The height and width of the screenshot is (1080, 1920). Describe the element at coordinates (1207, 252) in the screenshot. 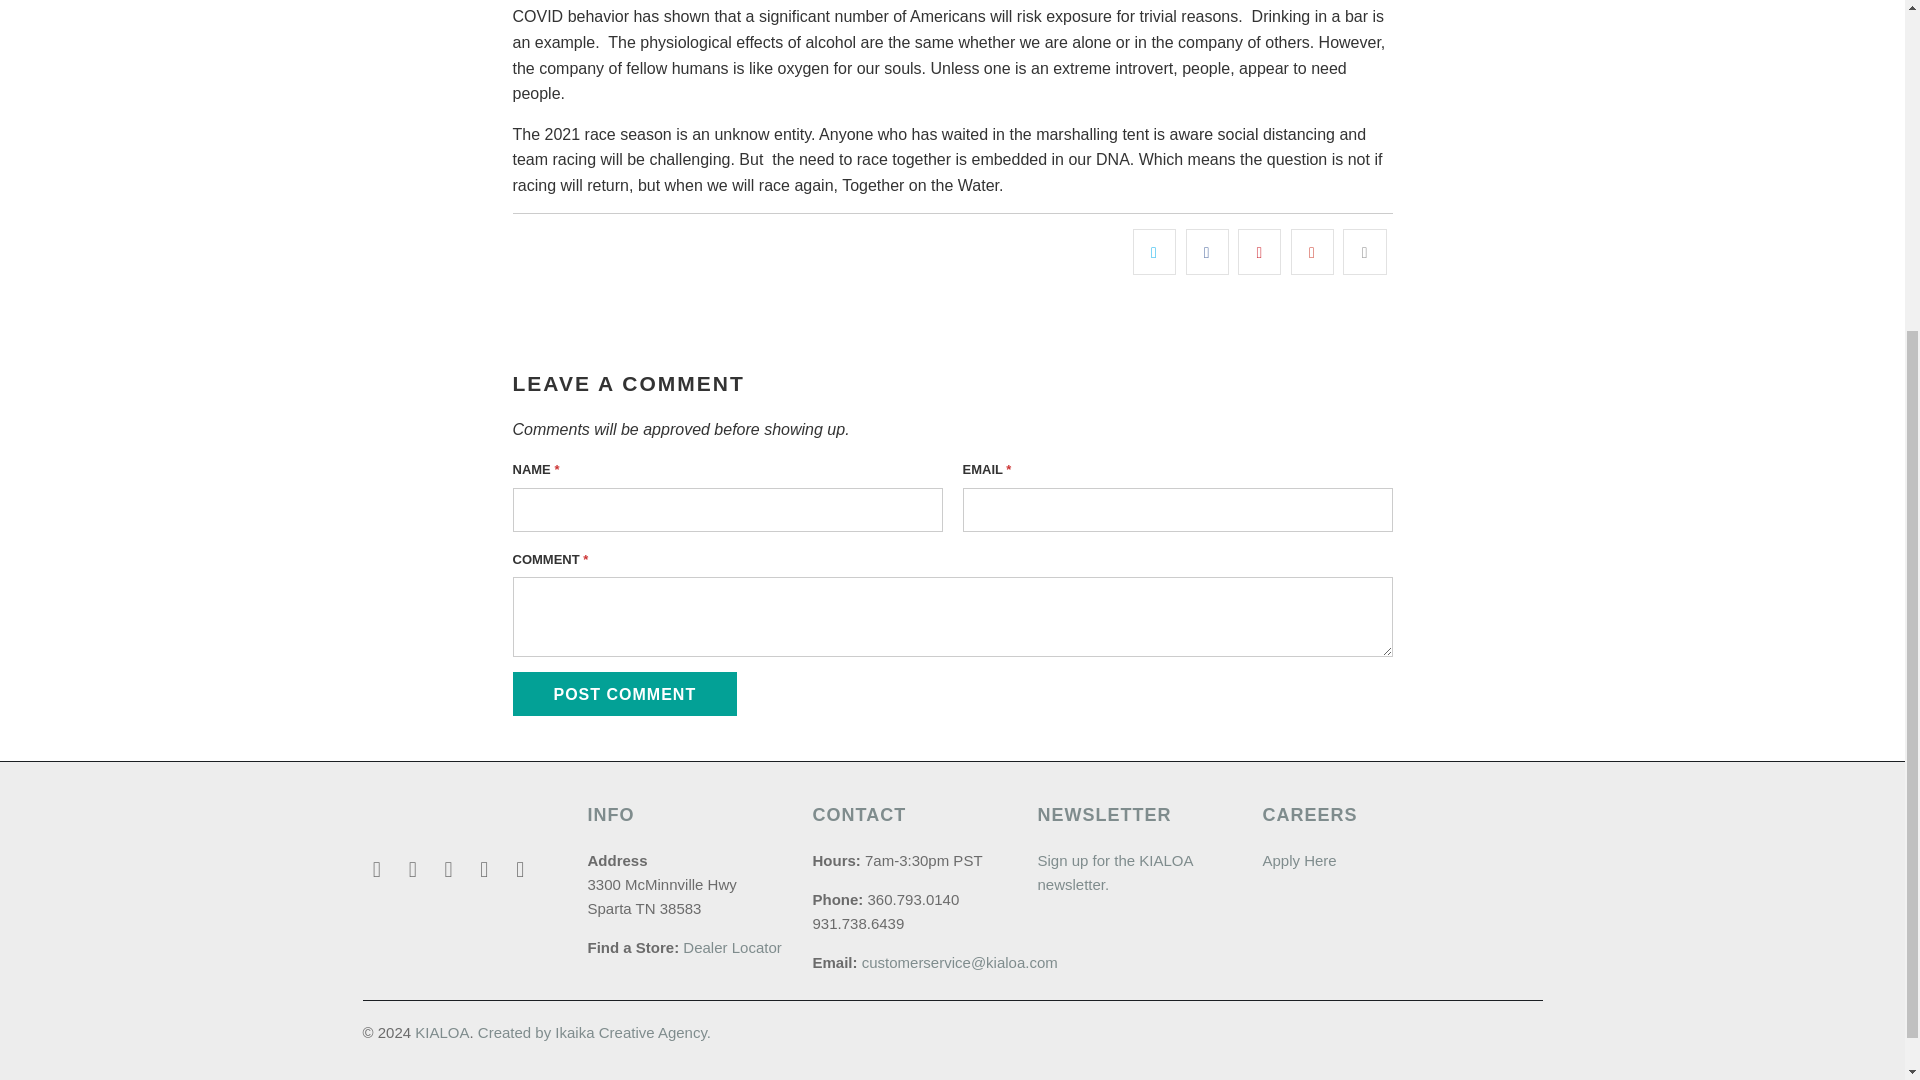

I see `Share this on Facebook` at that location.